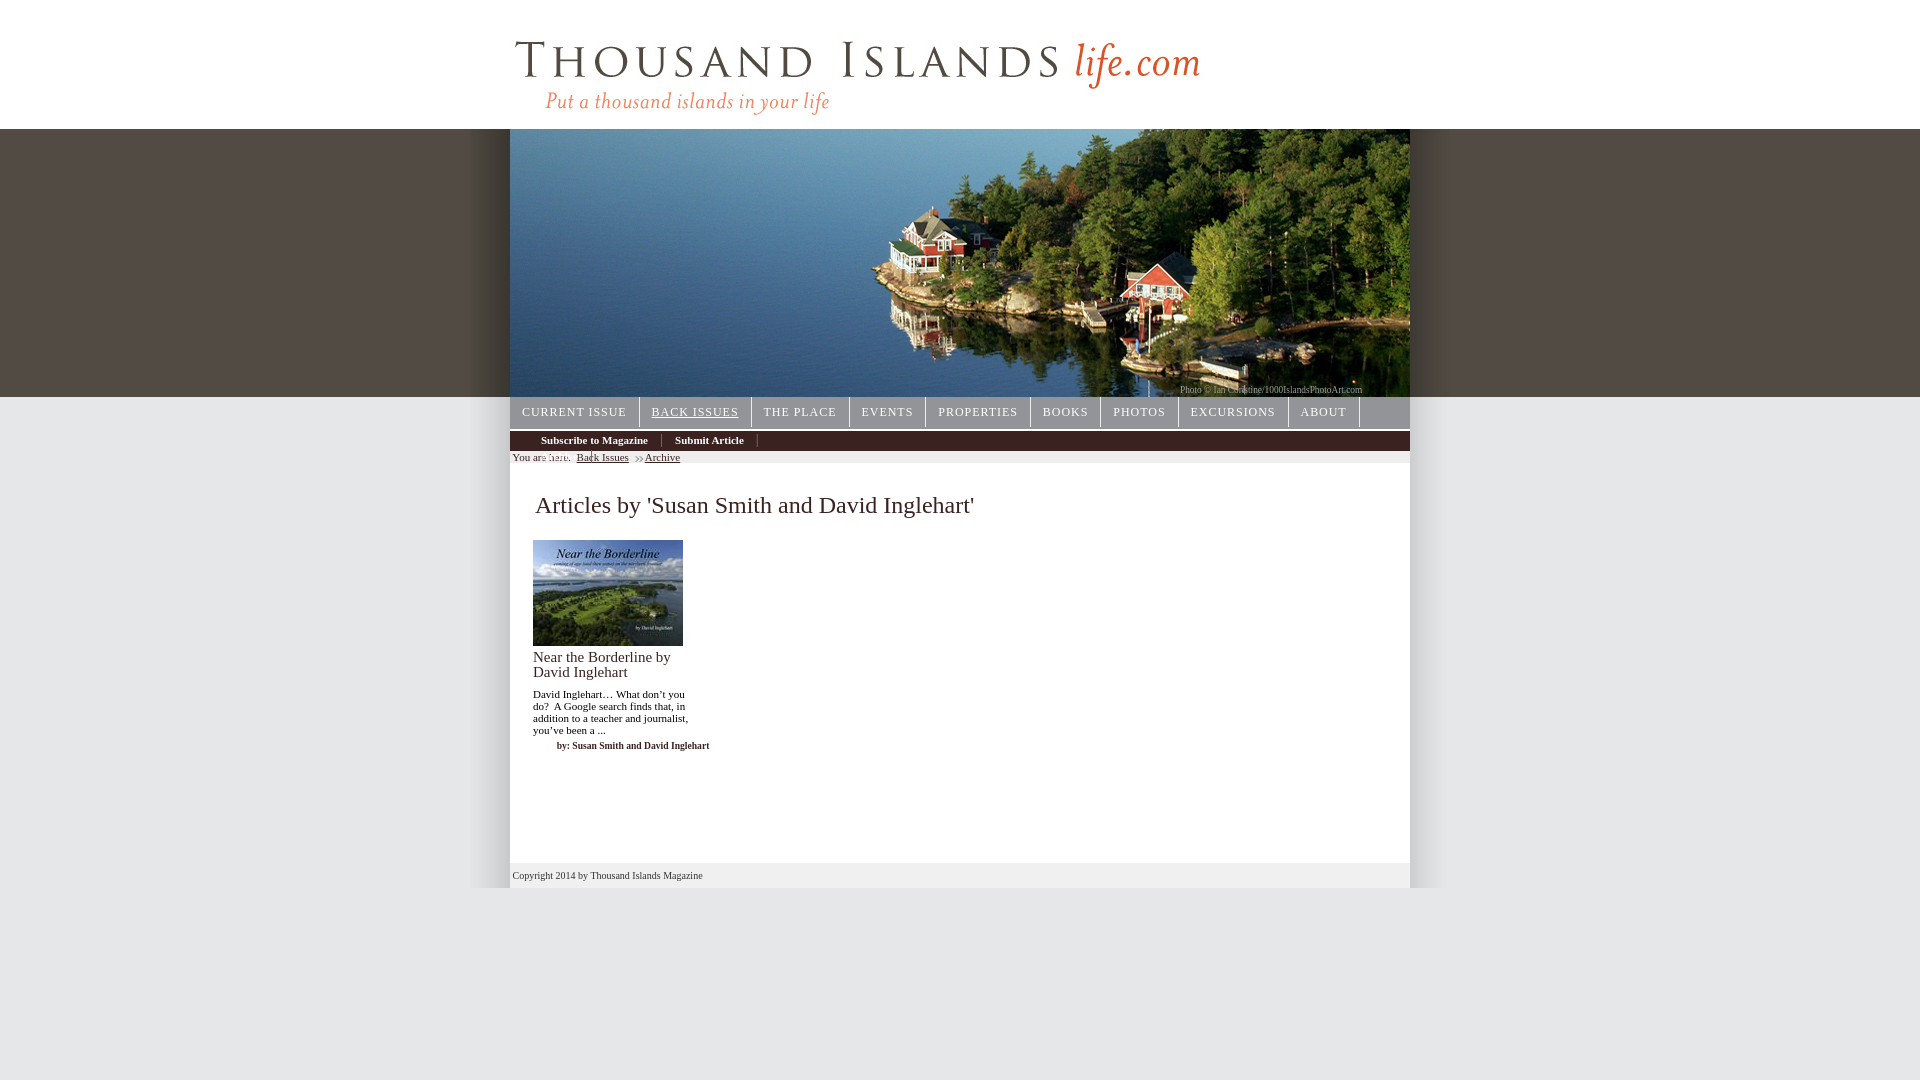 The width and height of the screenshot is (1920, 1080). I want to click on Back Issues, so click(603, 457).